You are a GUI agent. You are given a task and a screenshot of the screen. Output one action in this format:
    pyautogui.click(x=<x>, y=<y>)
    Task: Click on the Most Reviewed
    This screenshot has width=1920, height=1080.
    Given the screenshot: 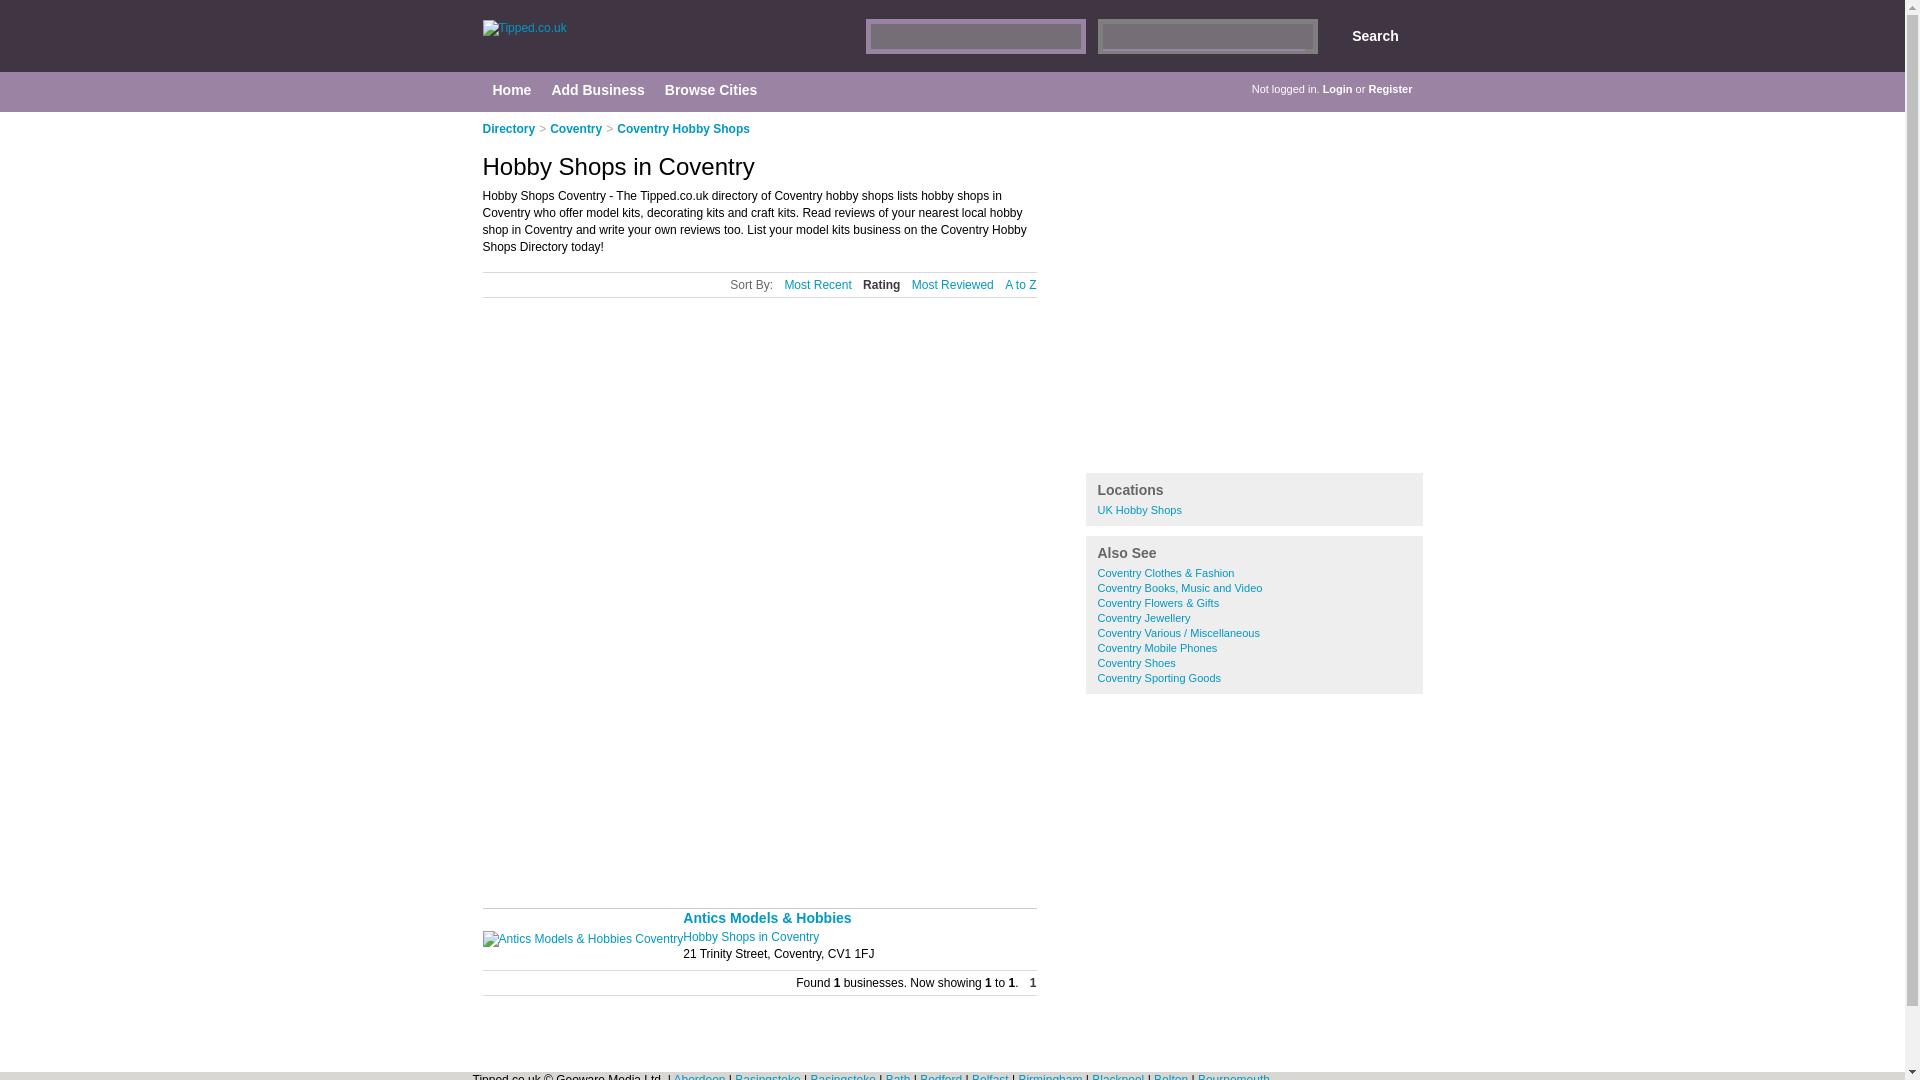 What is the action you would take?
    pyautogui.click(x=953, y=284)
    